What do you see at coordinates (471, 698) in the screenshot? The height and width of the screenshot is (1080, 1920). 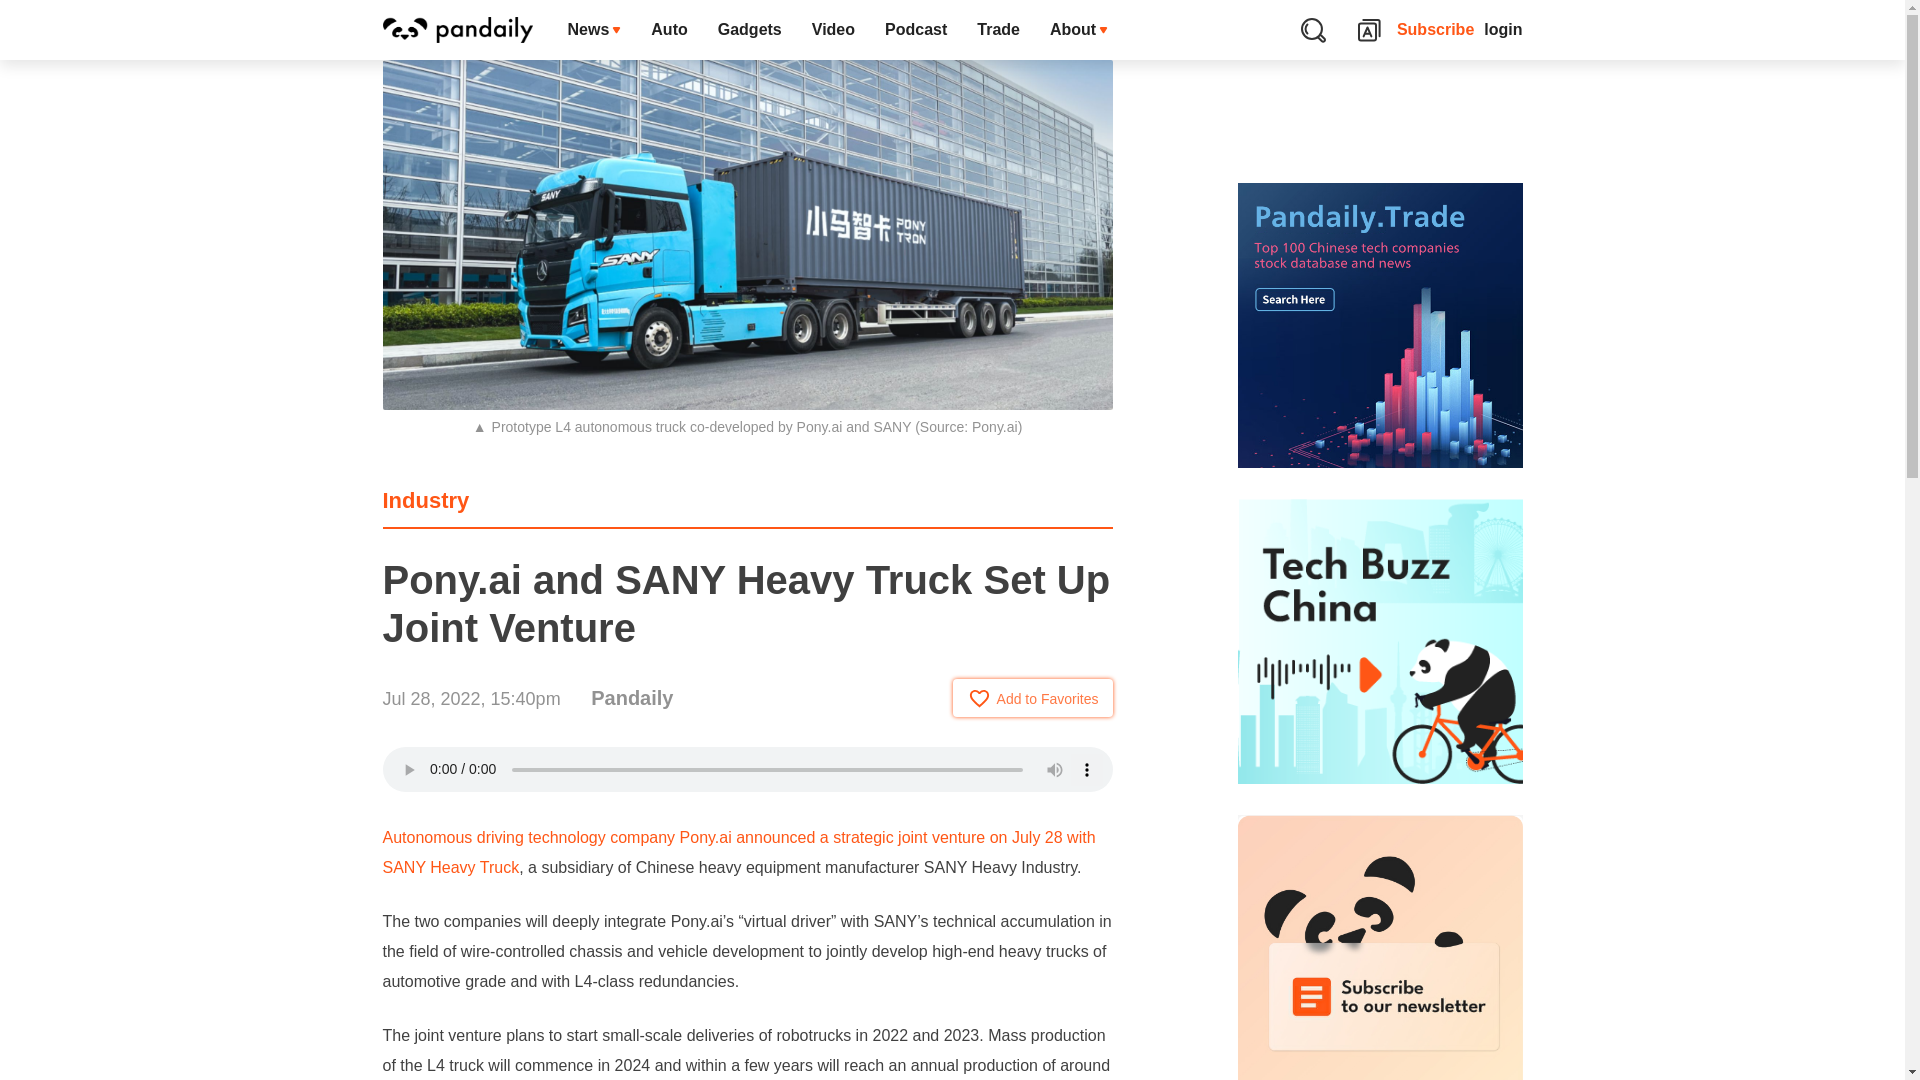 I see `Jul 28, 2022, 15:40pm` at bounding box center [471, 698].